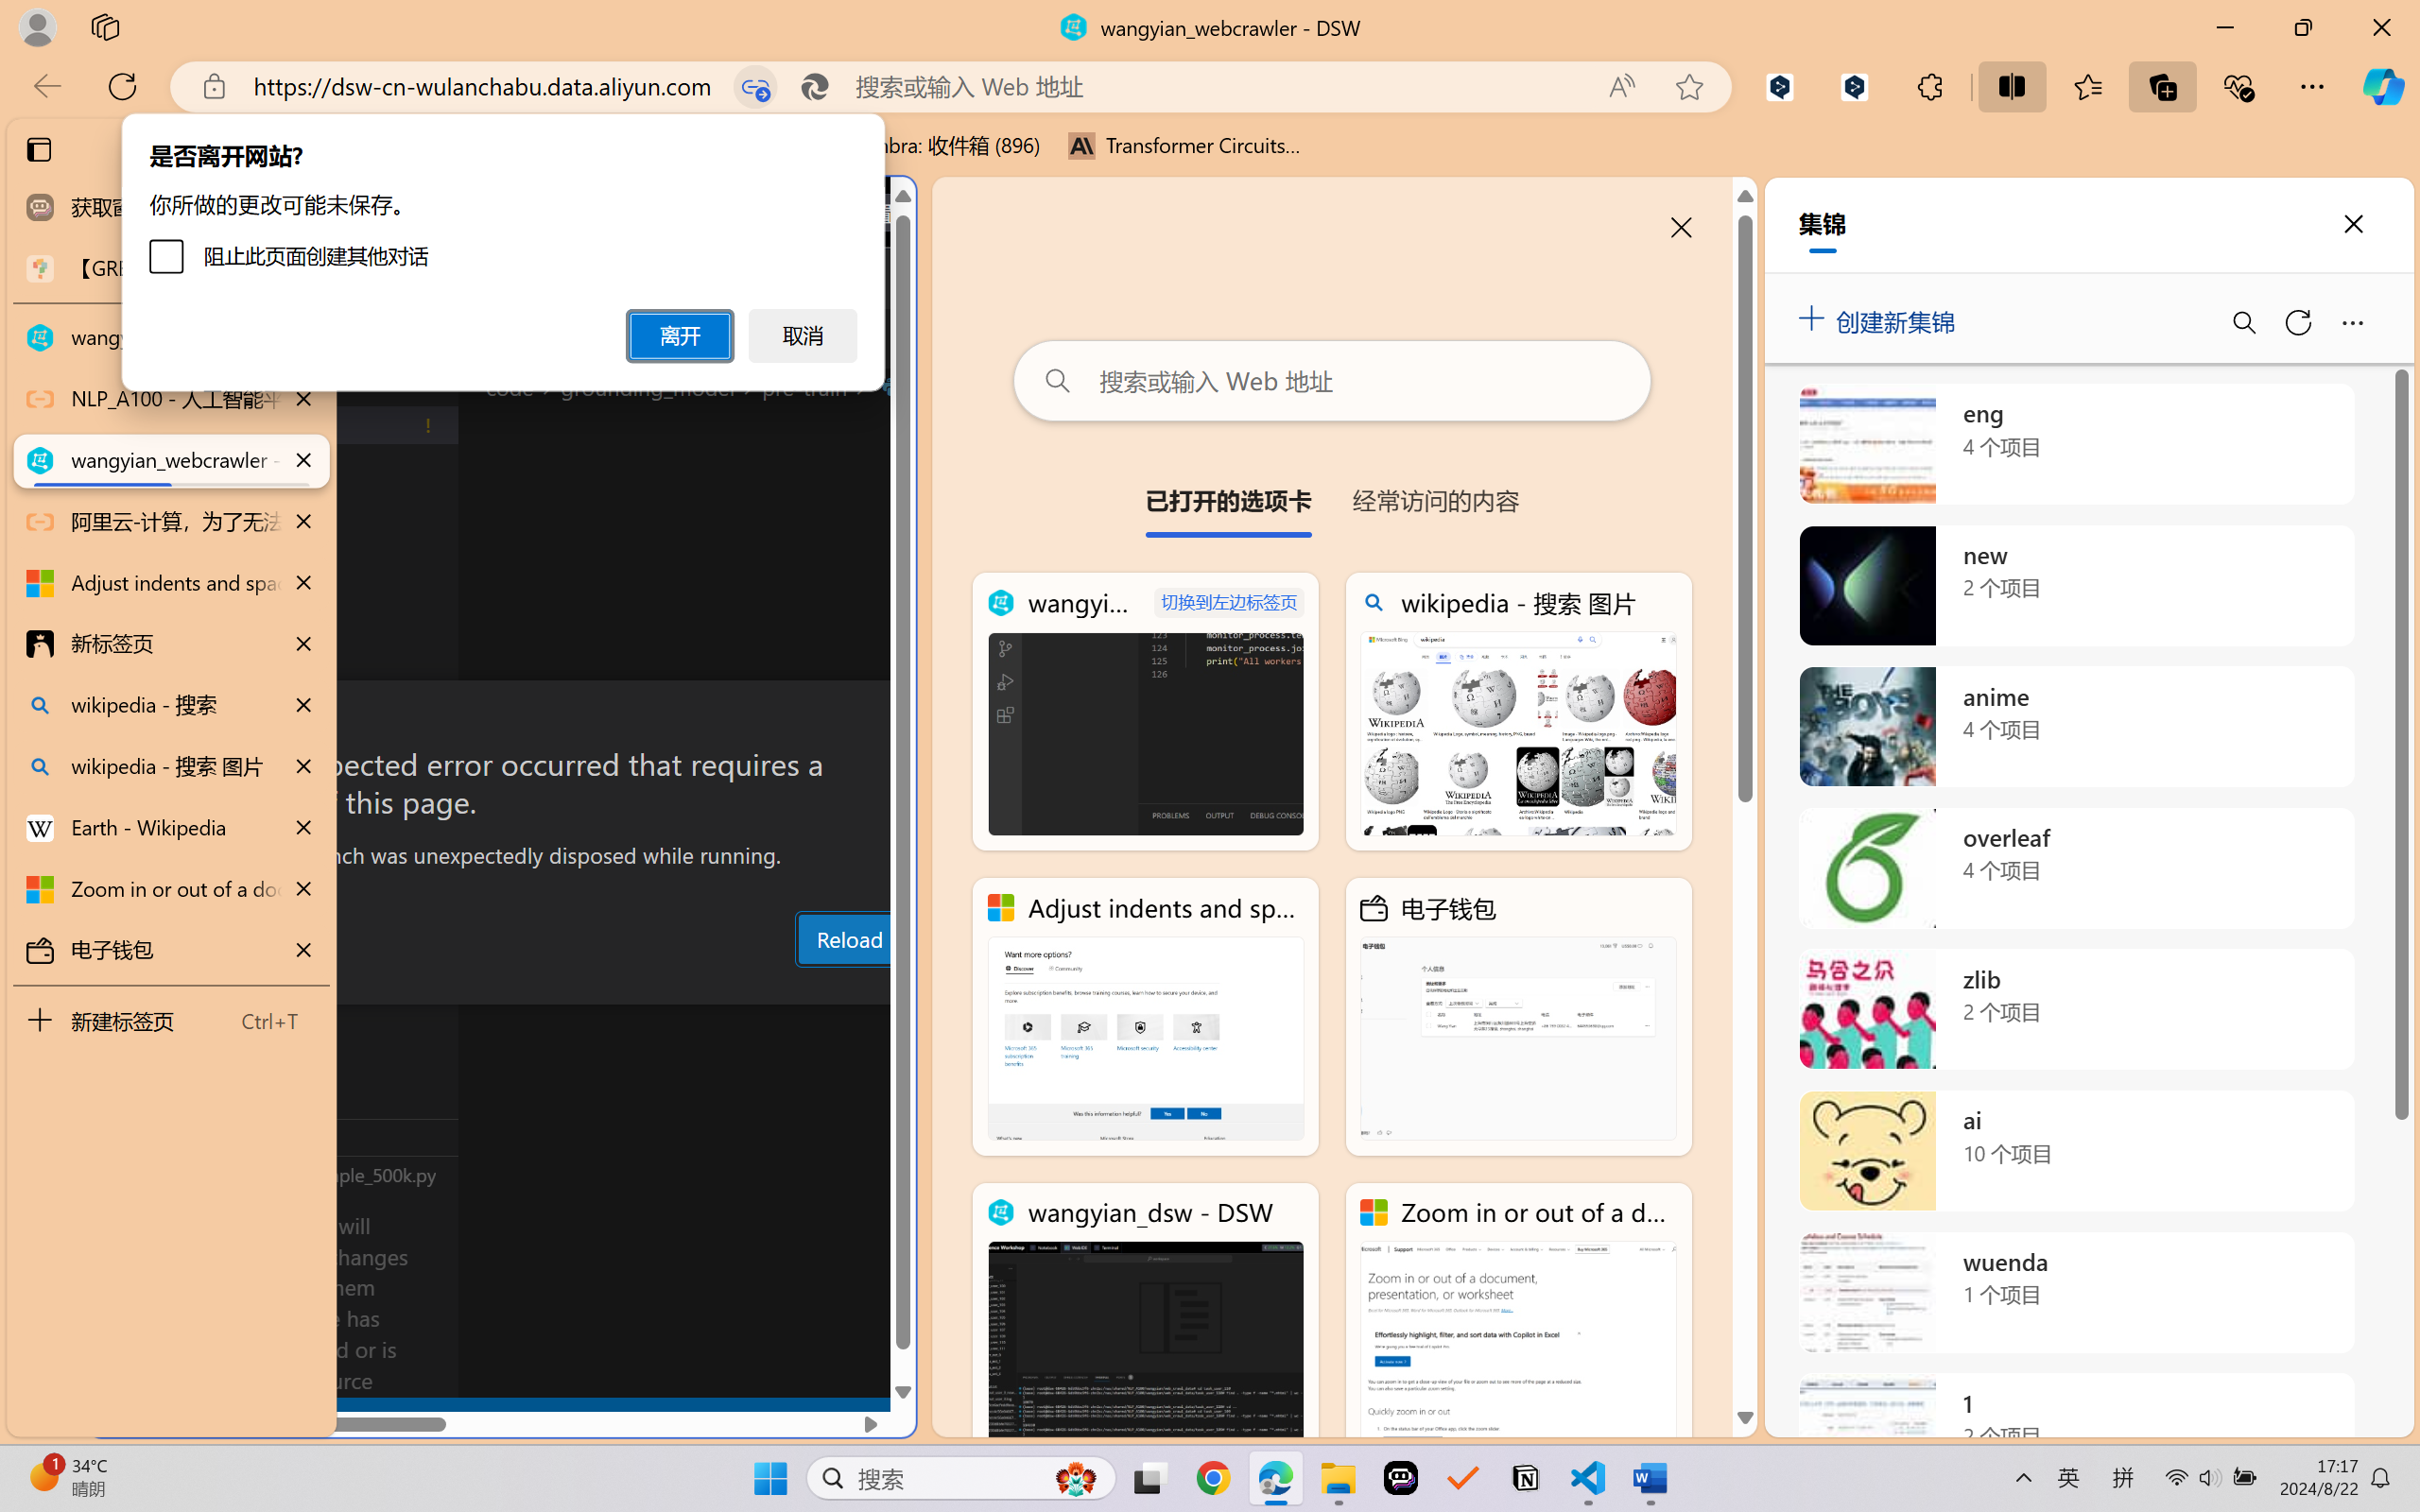 The height and width of the screenshot is (1512, 2420). I want to click on Outline Section, so click(313, 1136).